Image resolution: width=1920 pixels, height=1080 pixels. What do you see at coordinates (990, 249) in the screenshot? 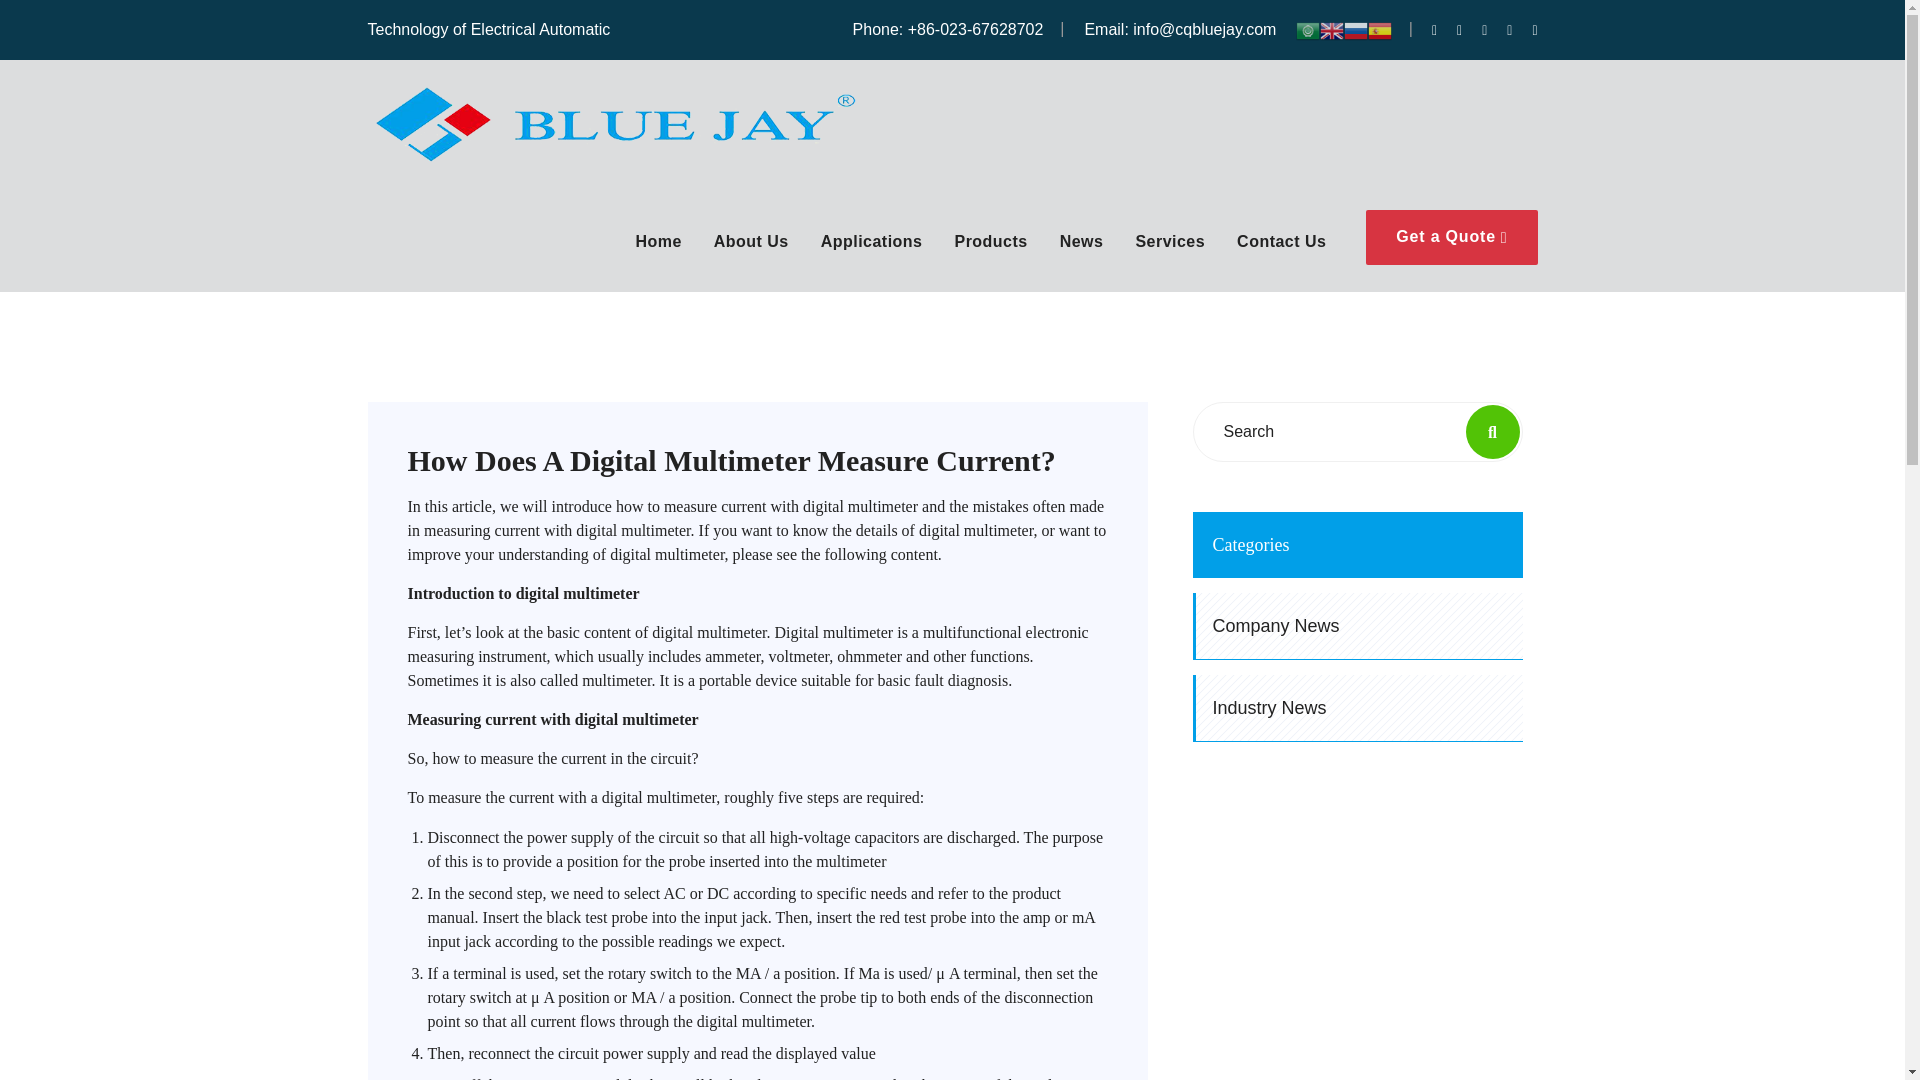
I see `Products` at bounding box center [990, 249].